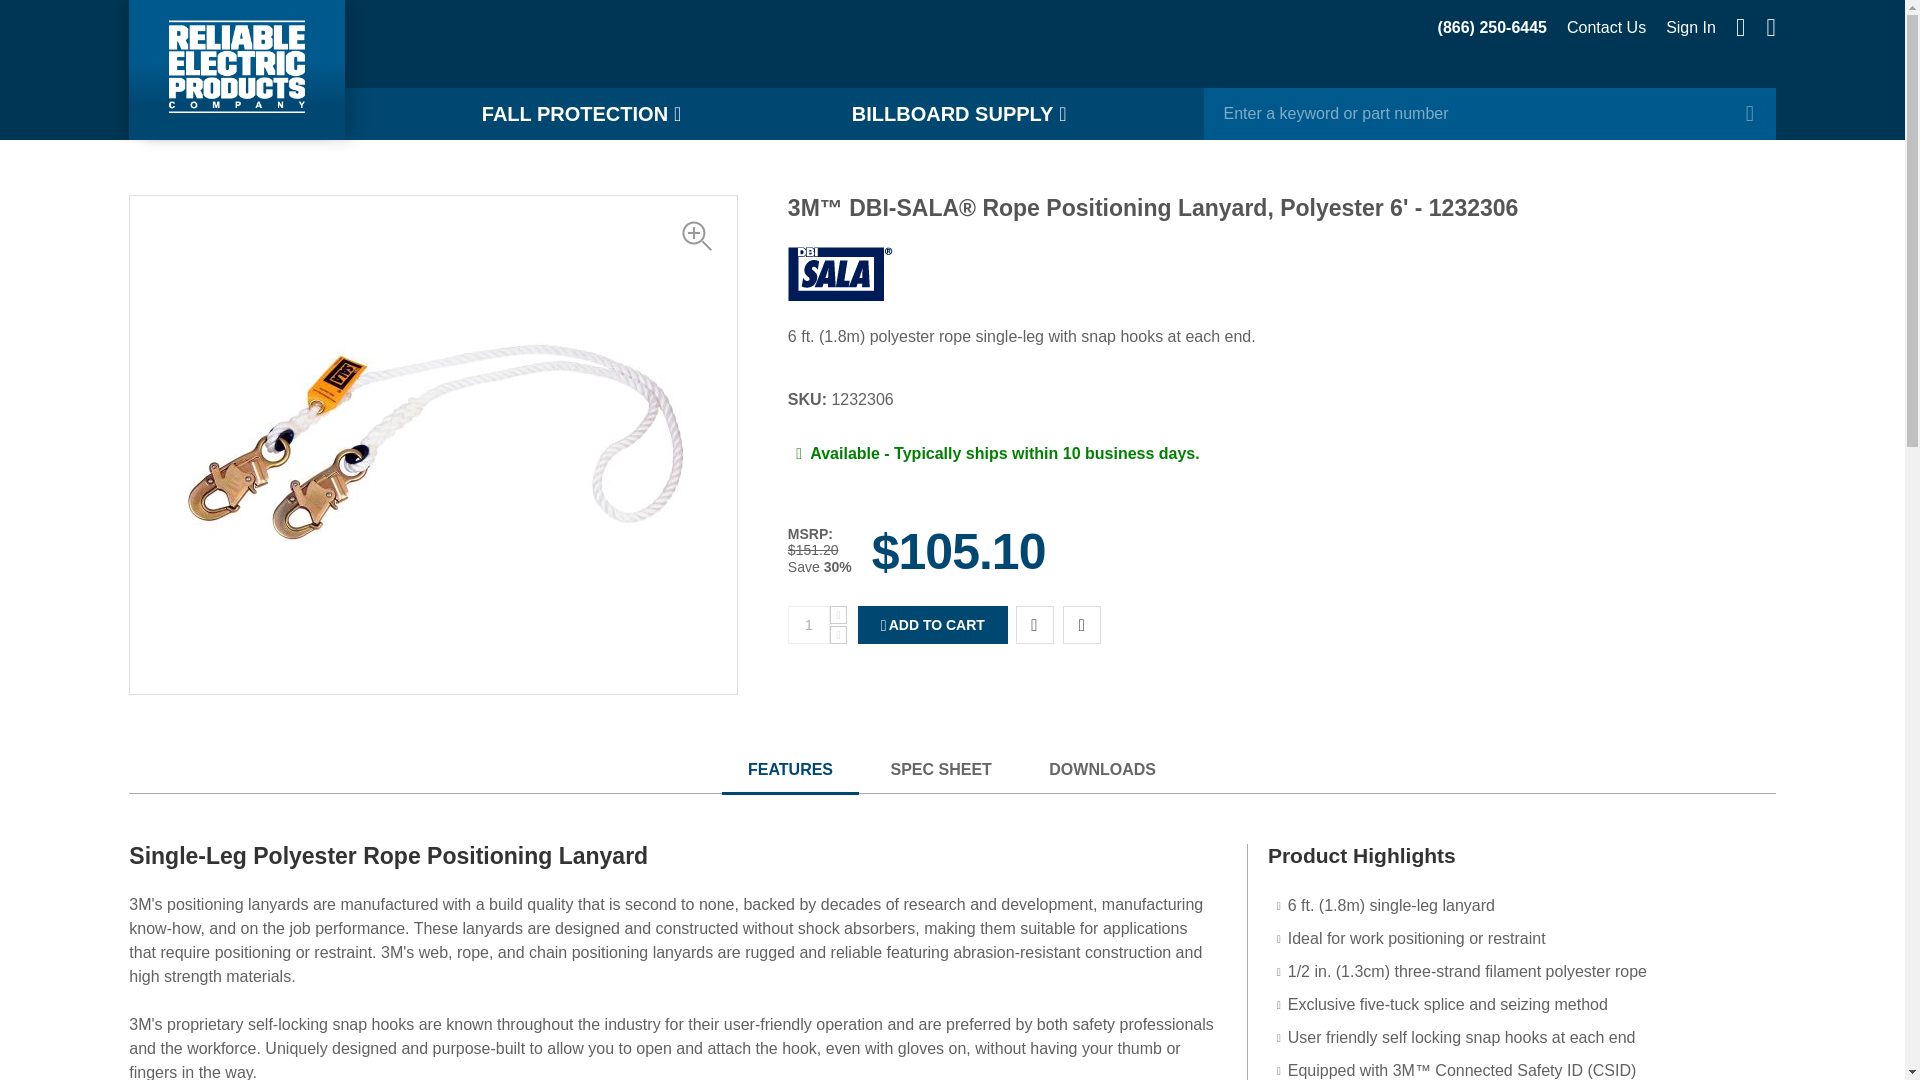  What do you see at coordinates (808, 624) in the screenshot?
I see `1` at bounding box center [808, 624].